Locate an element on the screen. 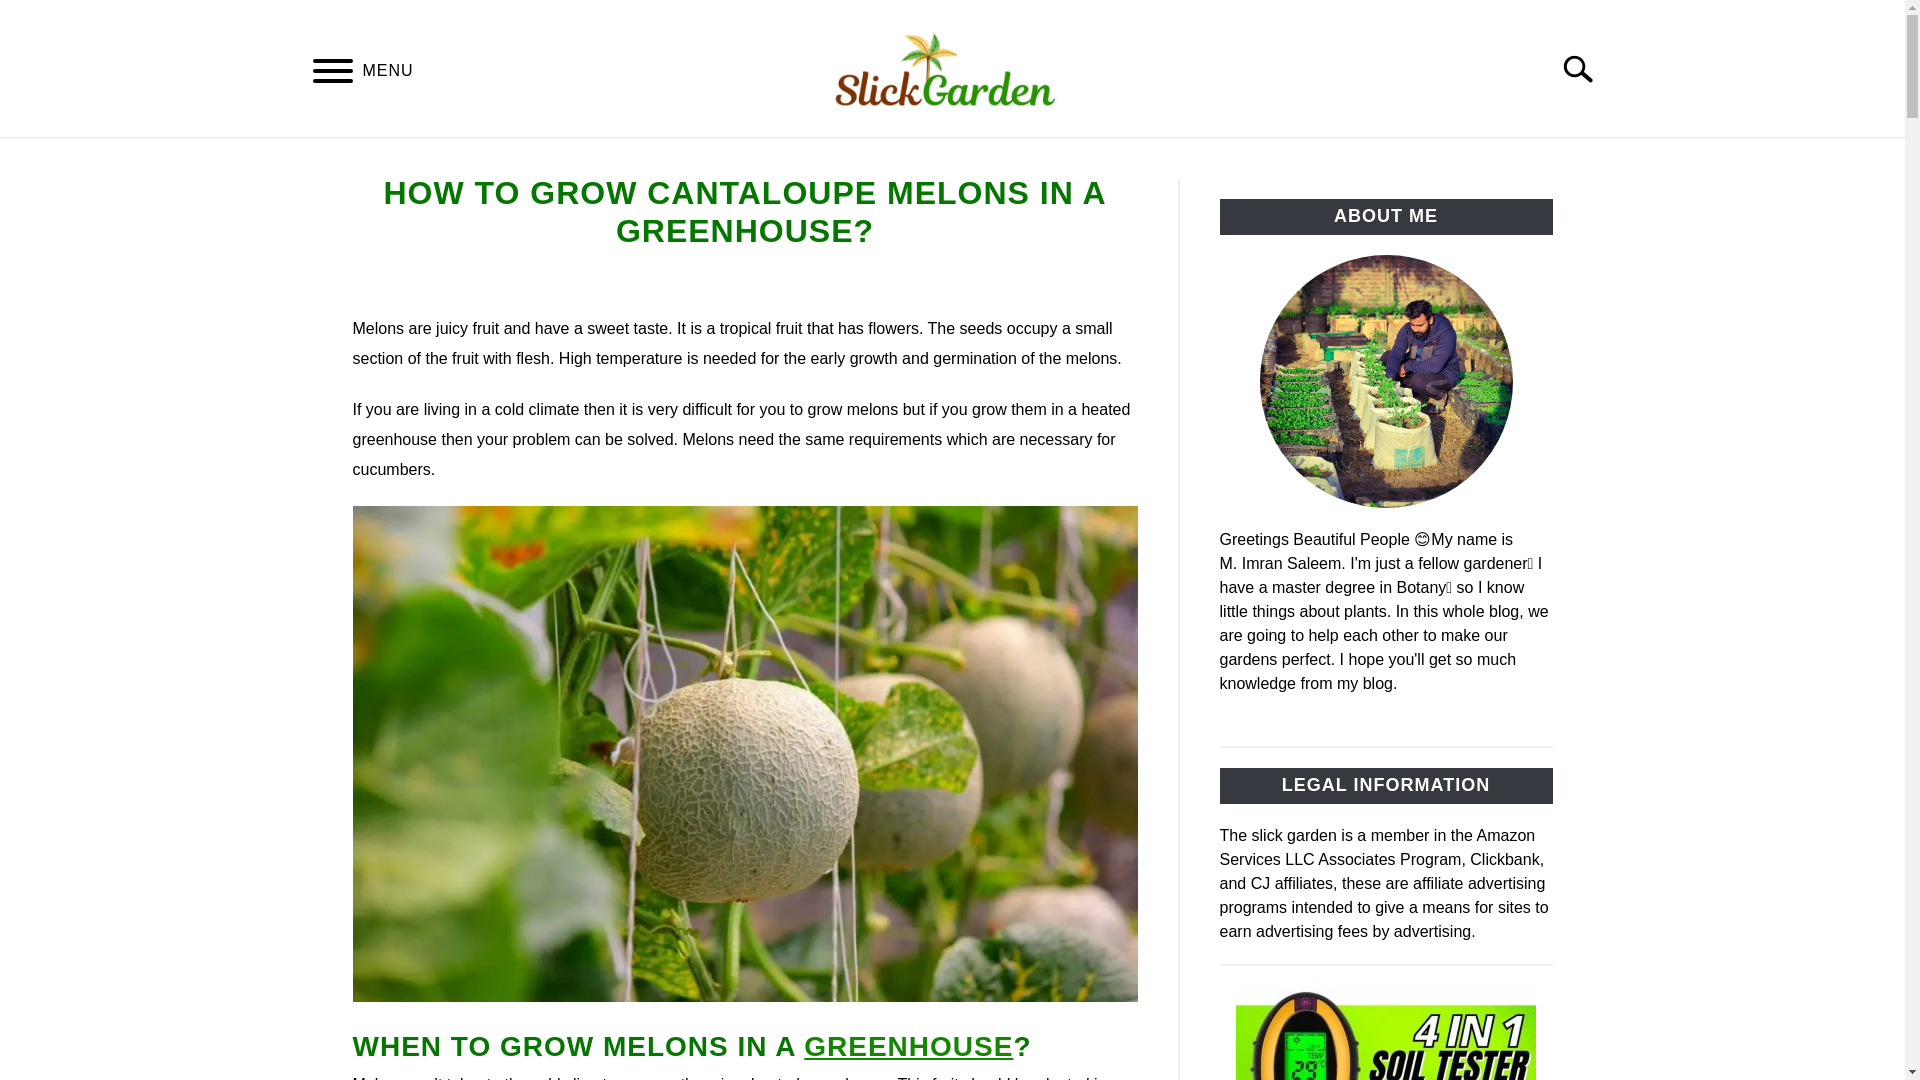 This screenshot has height=1080, width=1920. GREENHOUSE is located at coordinates (908, 1046).